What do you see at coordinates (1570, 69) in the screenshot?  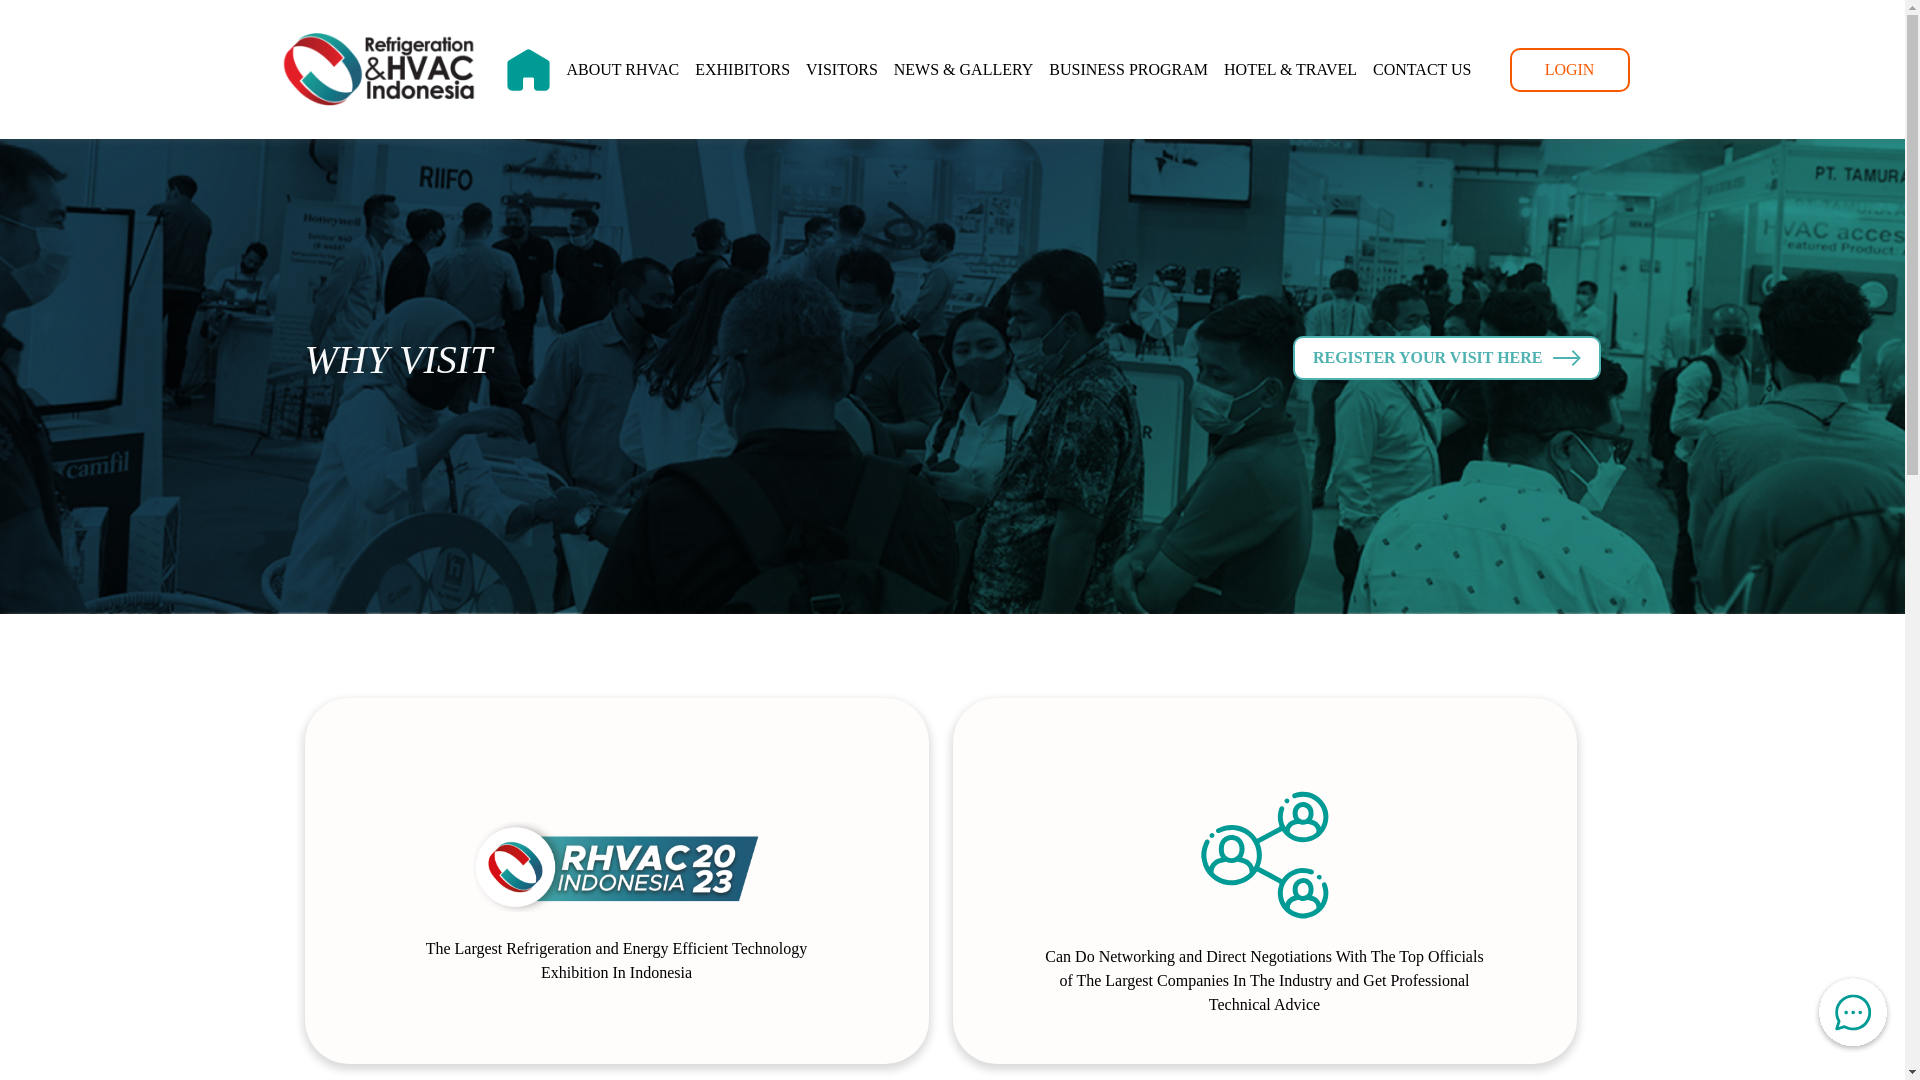 I see `LOGIN` at bounding box center [1570, 69].